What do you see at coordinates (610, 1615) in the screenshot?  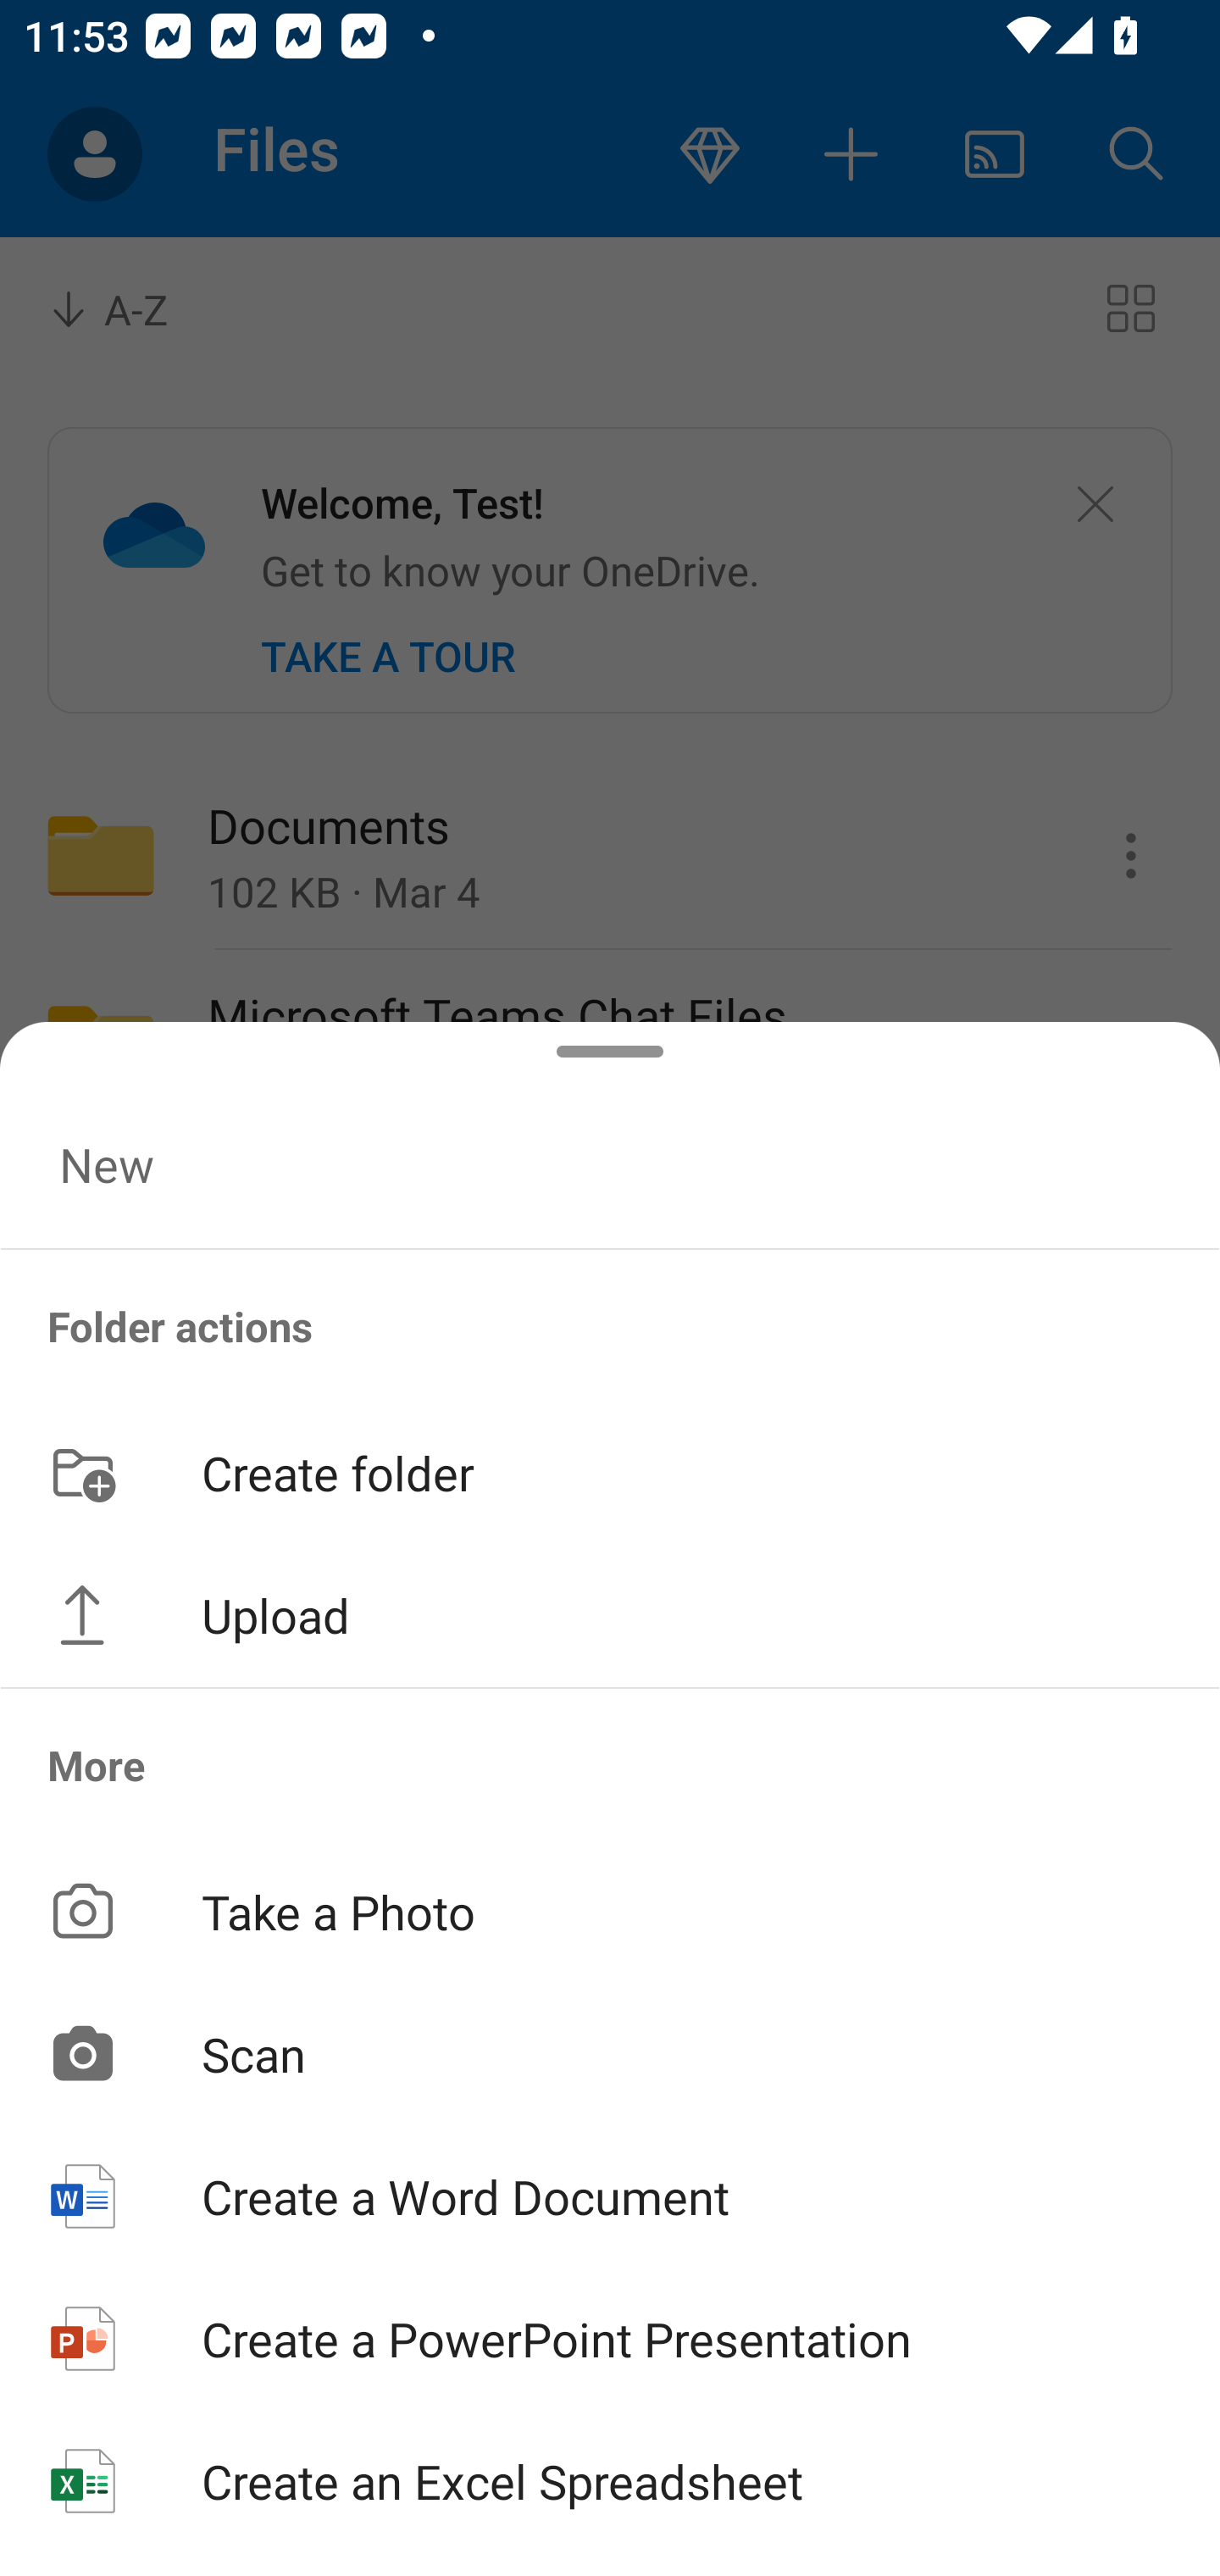 I see `Upload button Upload` at bounding box center [610, 1615].